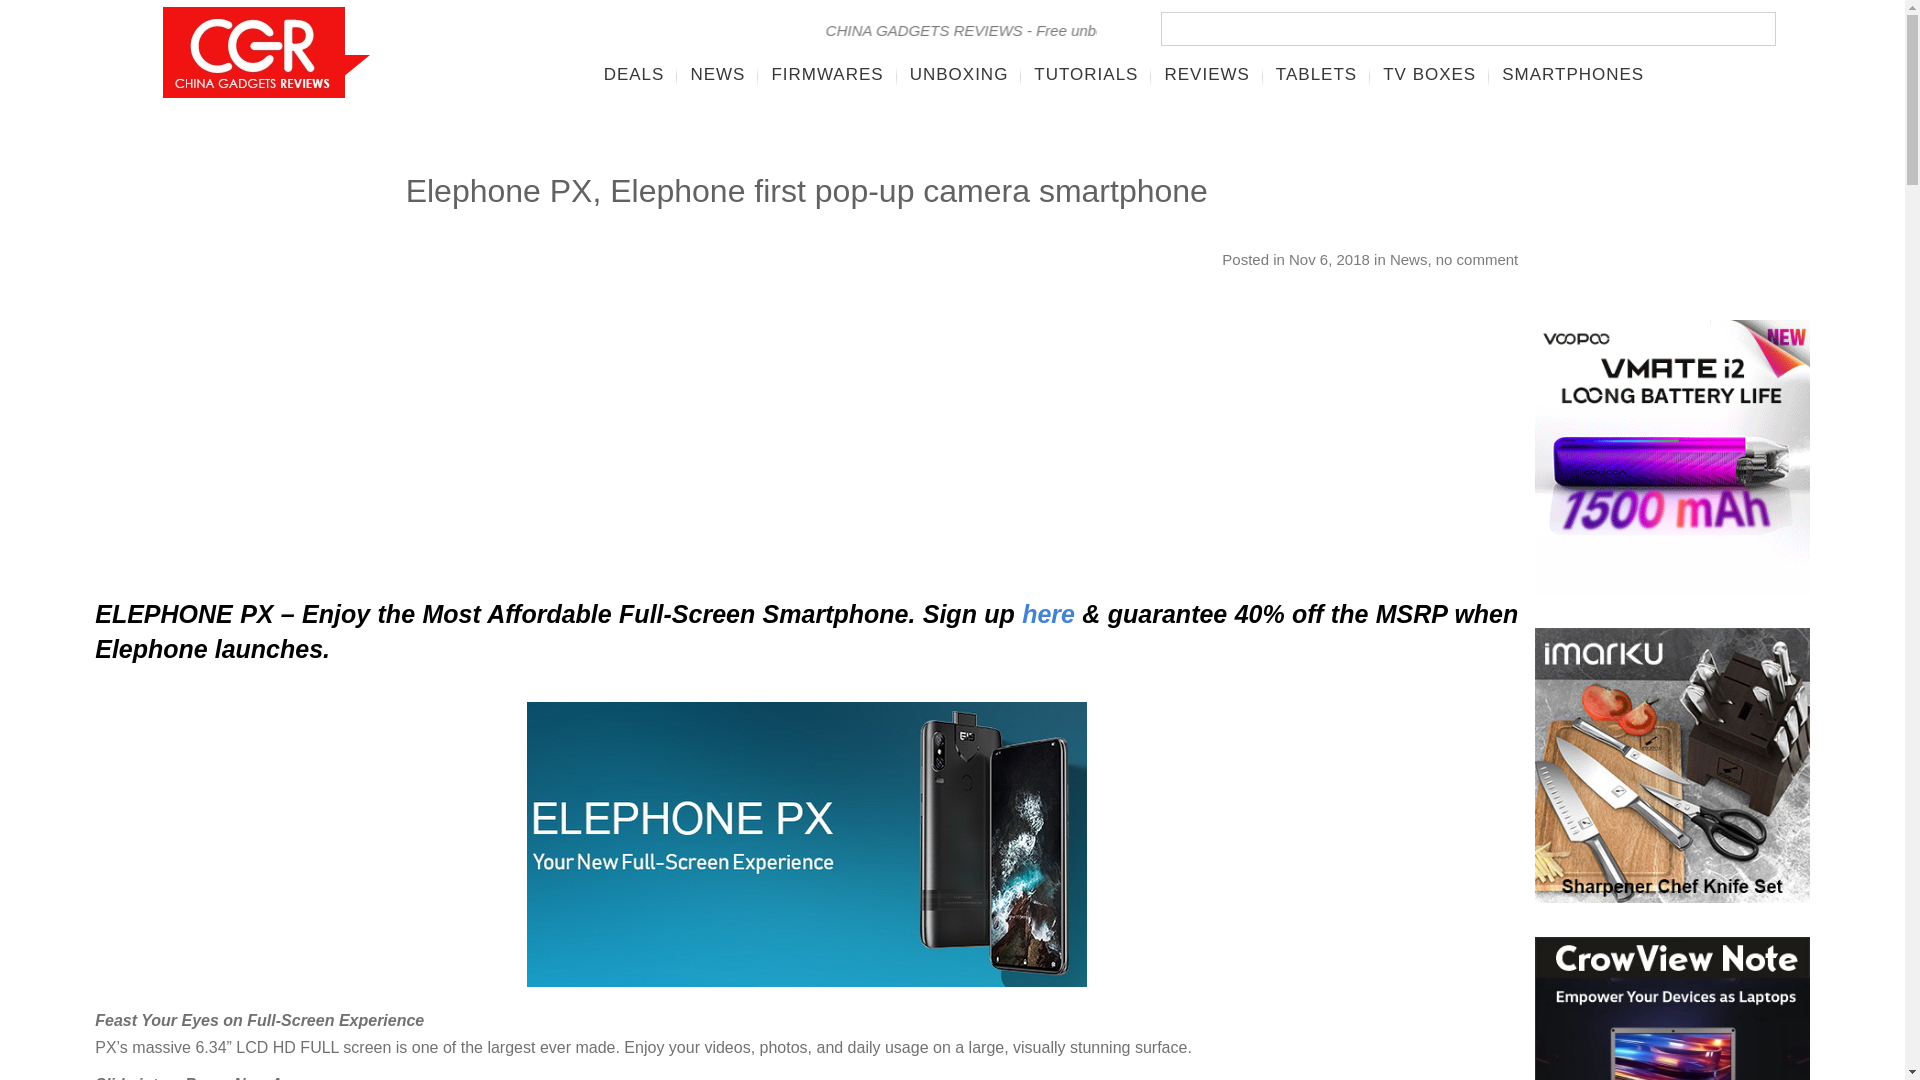 This screenshot has width=1920, height=1080. Describe the element at coordinates (1316, 74) in the screenshot. I see `TABLETS` at that location.